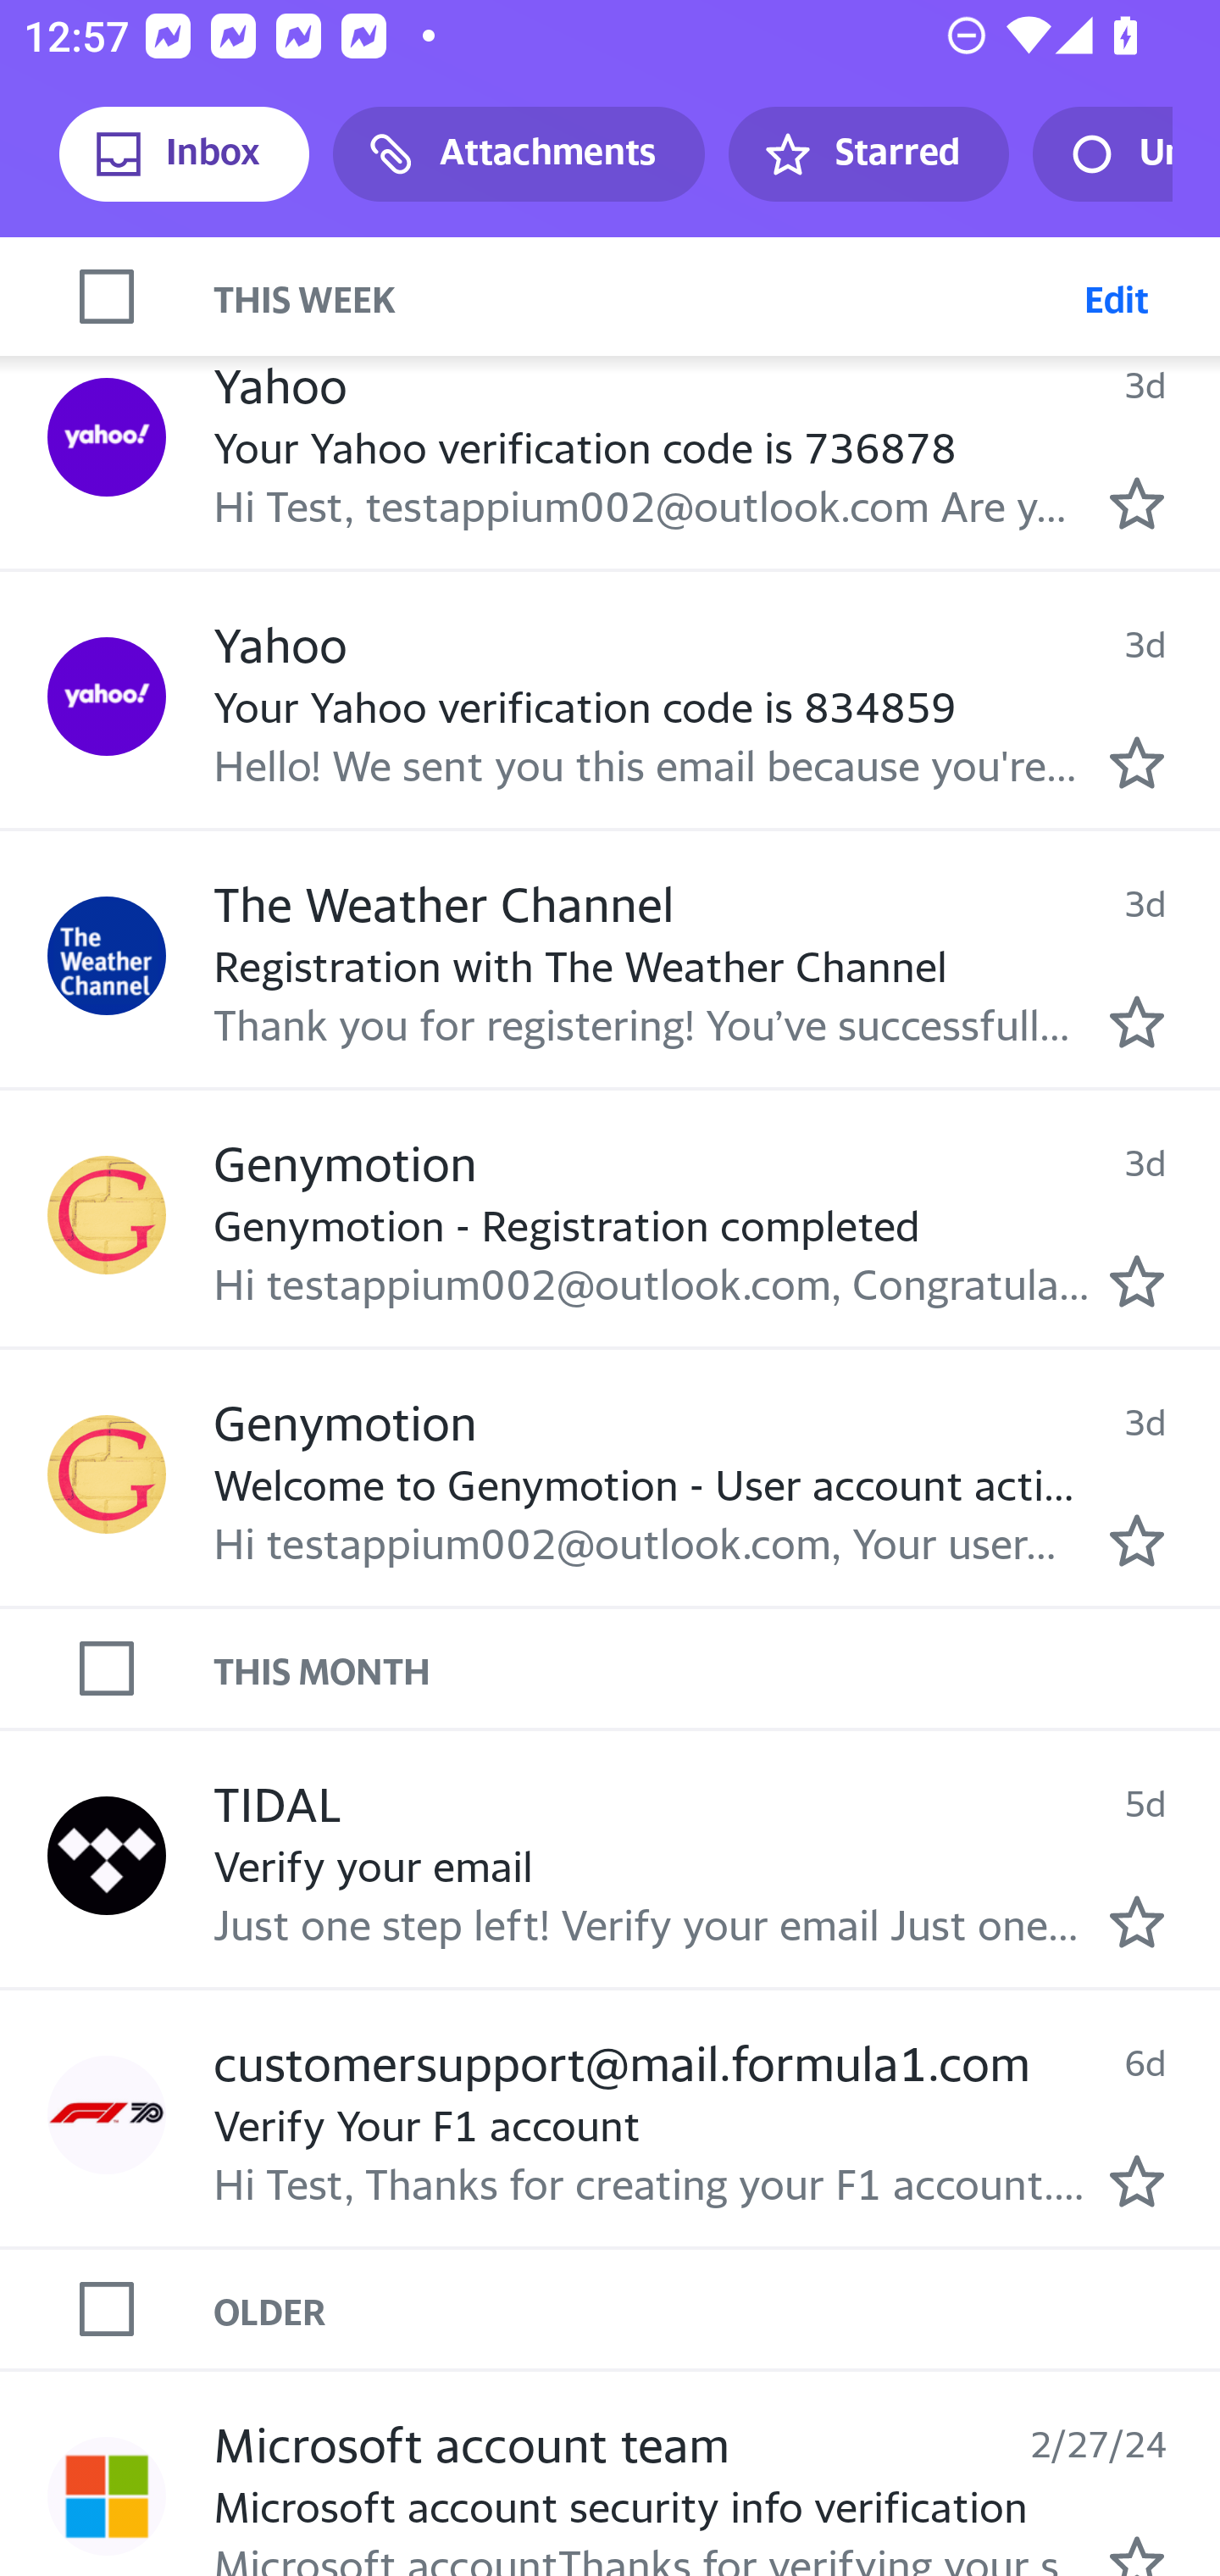 The height and width of the screenshot is (2576, 1220). What do you see at coordinates (1137, 763) in the screenshot?
I see `Mark as starred.` at bounding box center [1137, 763].